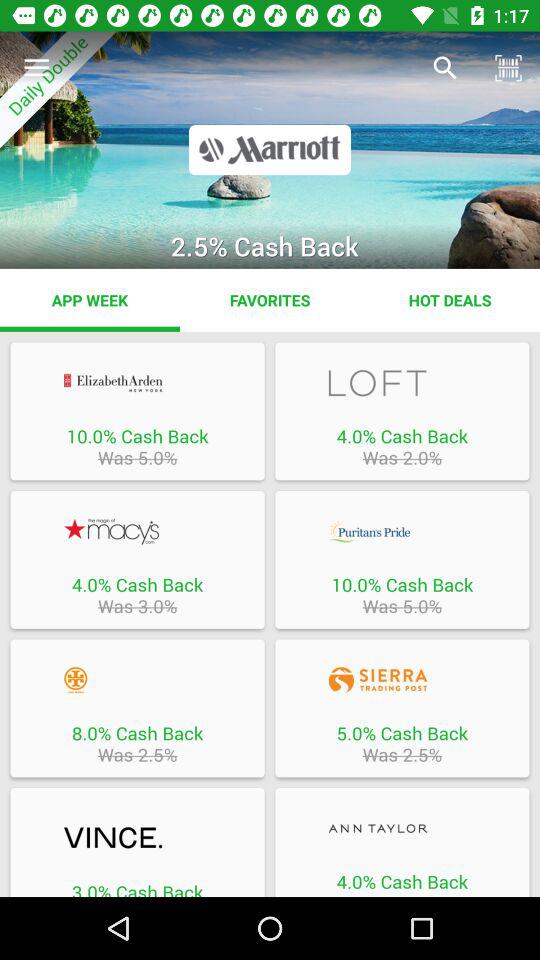 This screenshot has height=960, width=540. Describe the element at coordinates (137, 382) in the screenshot. I see `view offer` at that location.